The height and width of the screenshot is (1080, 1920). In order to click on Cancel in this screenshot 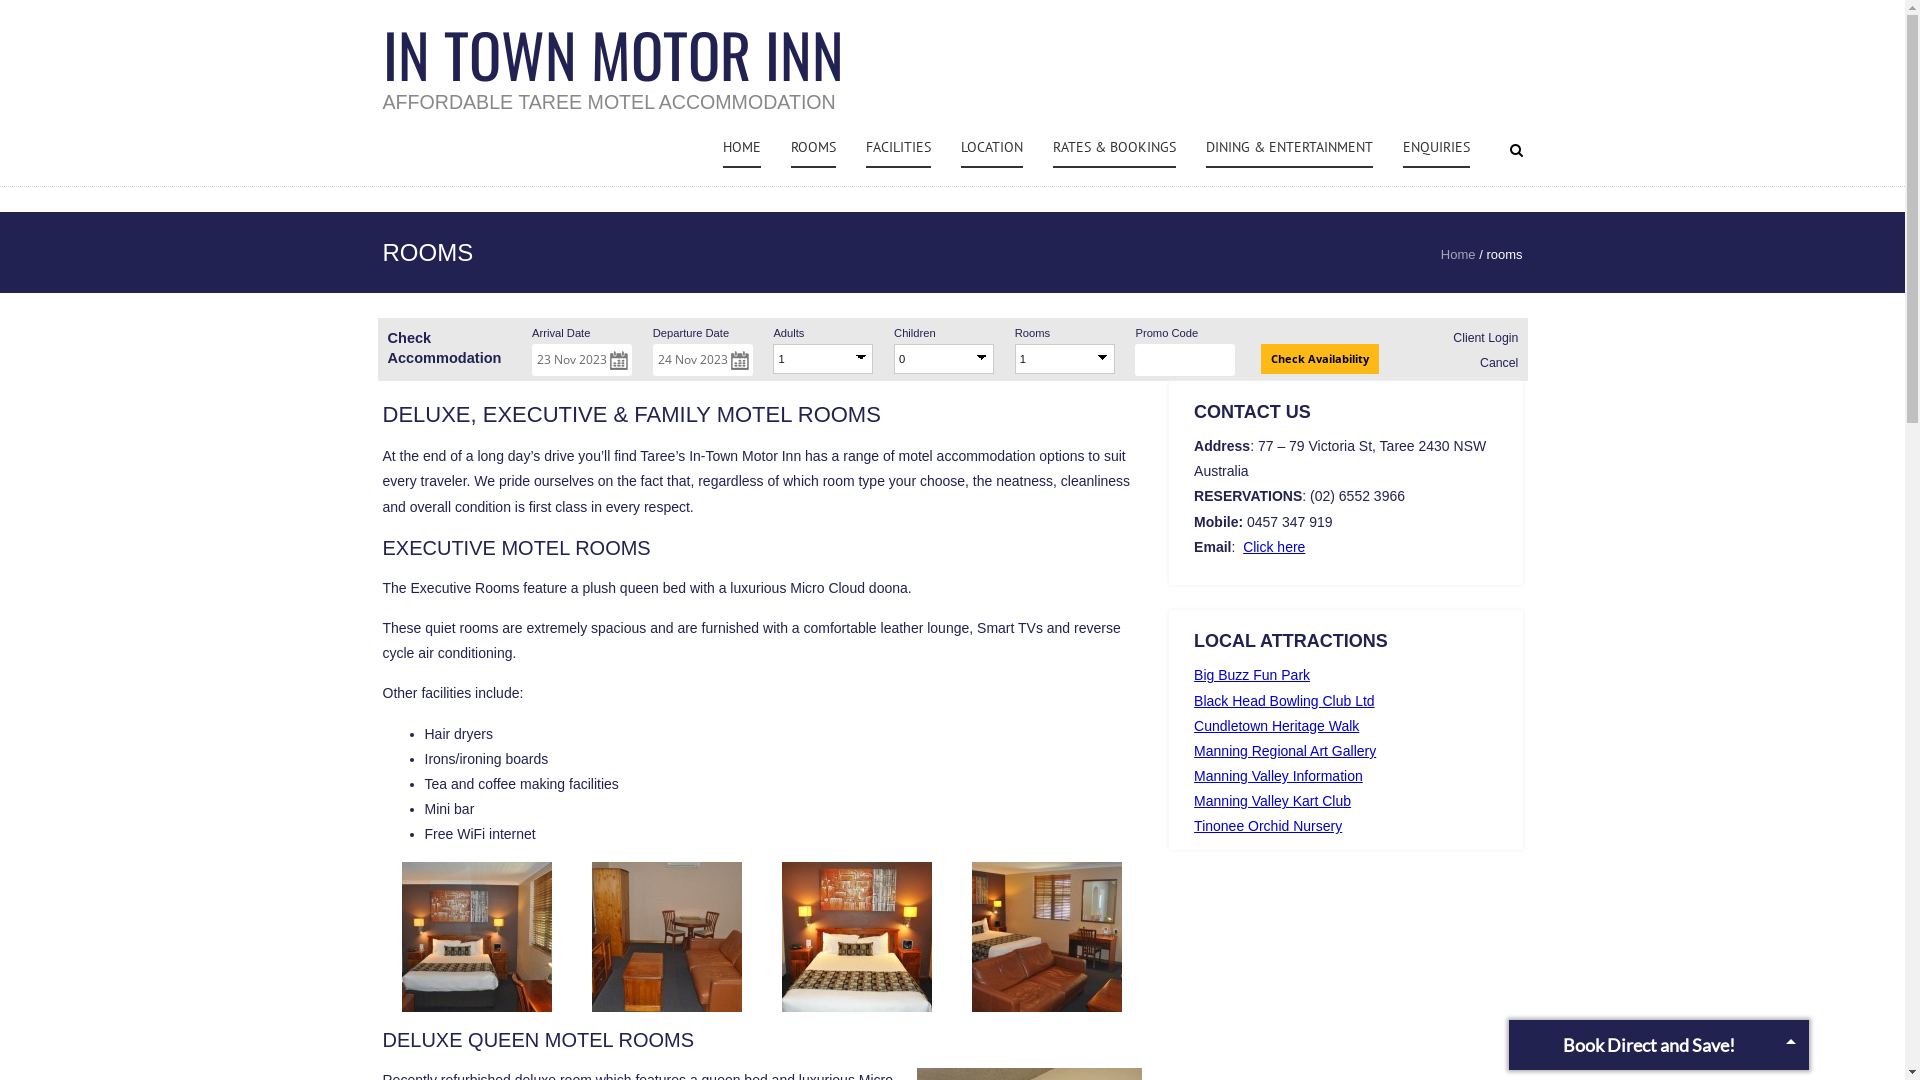, I will do `click(1499, 363)`.